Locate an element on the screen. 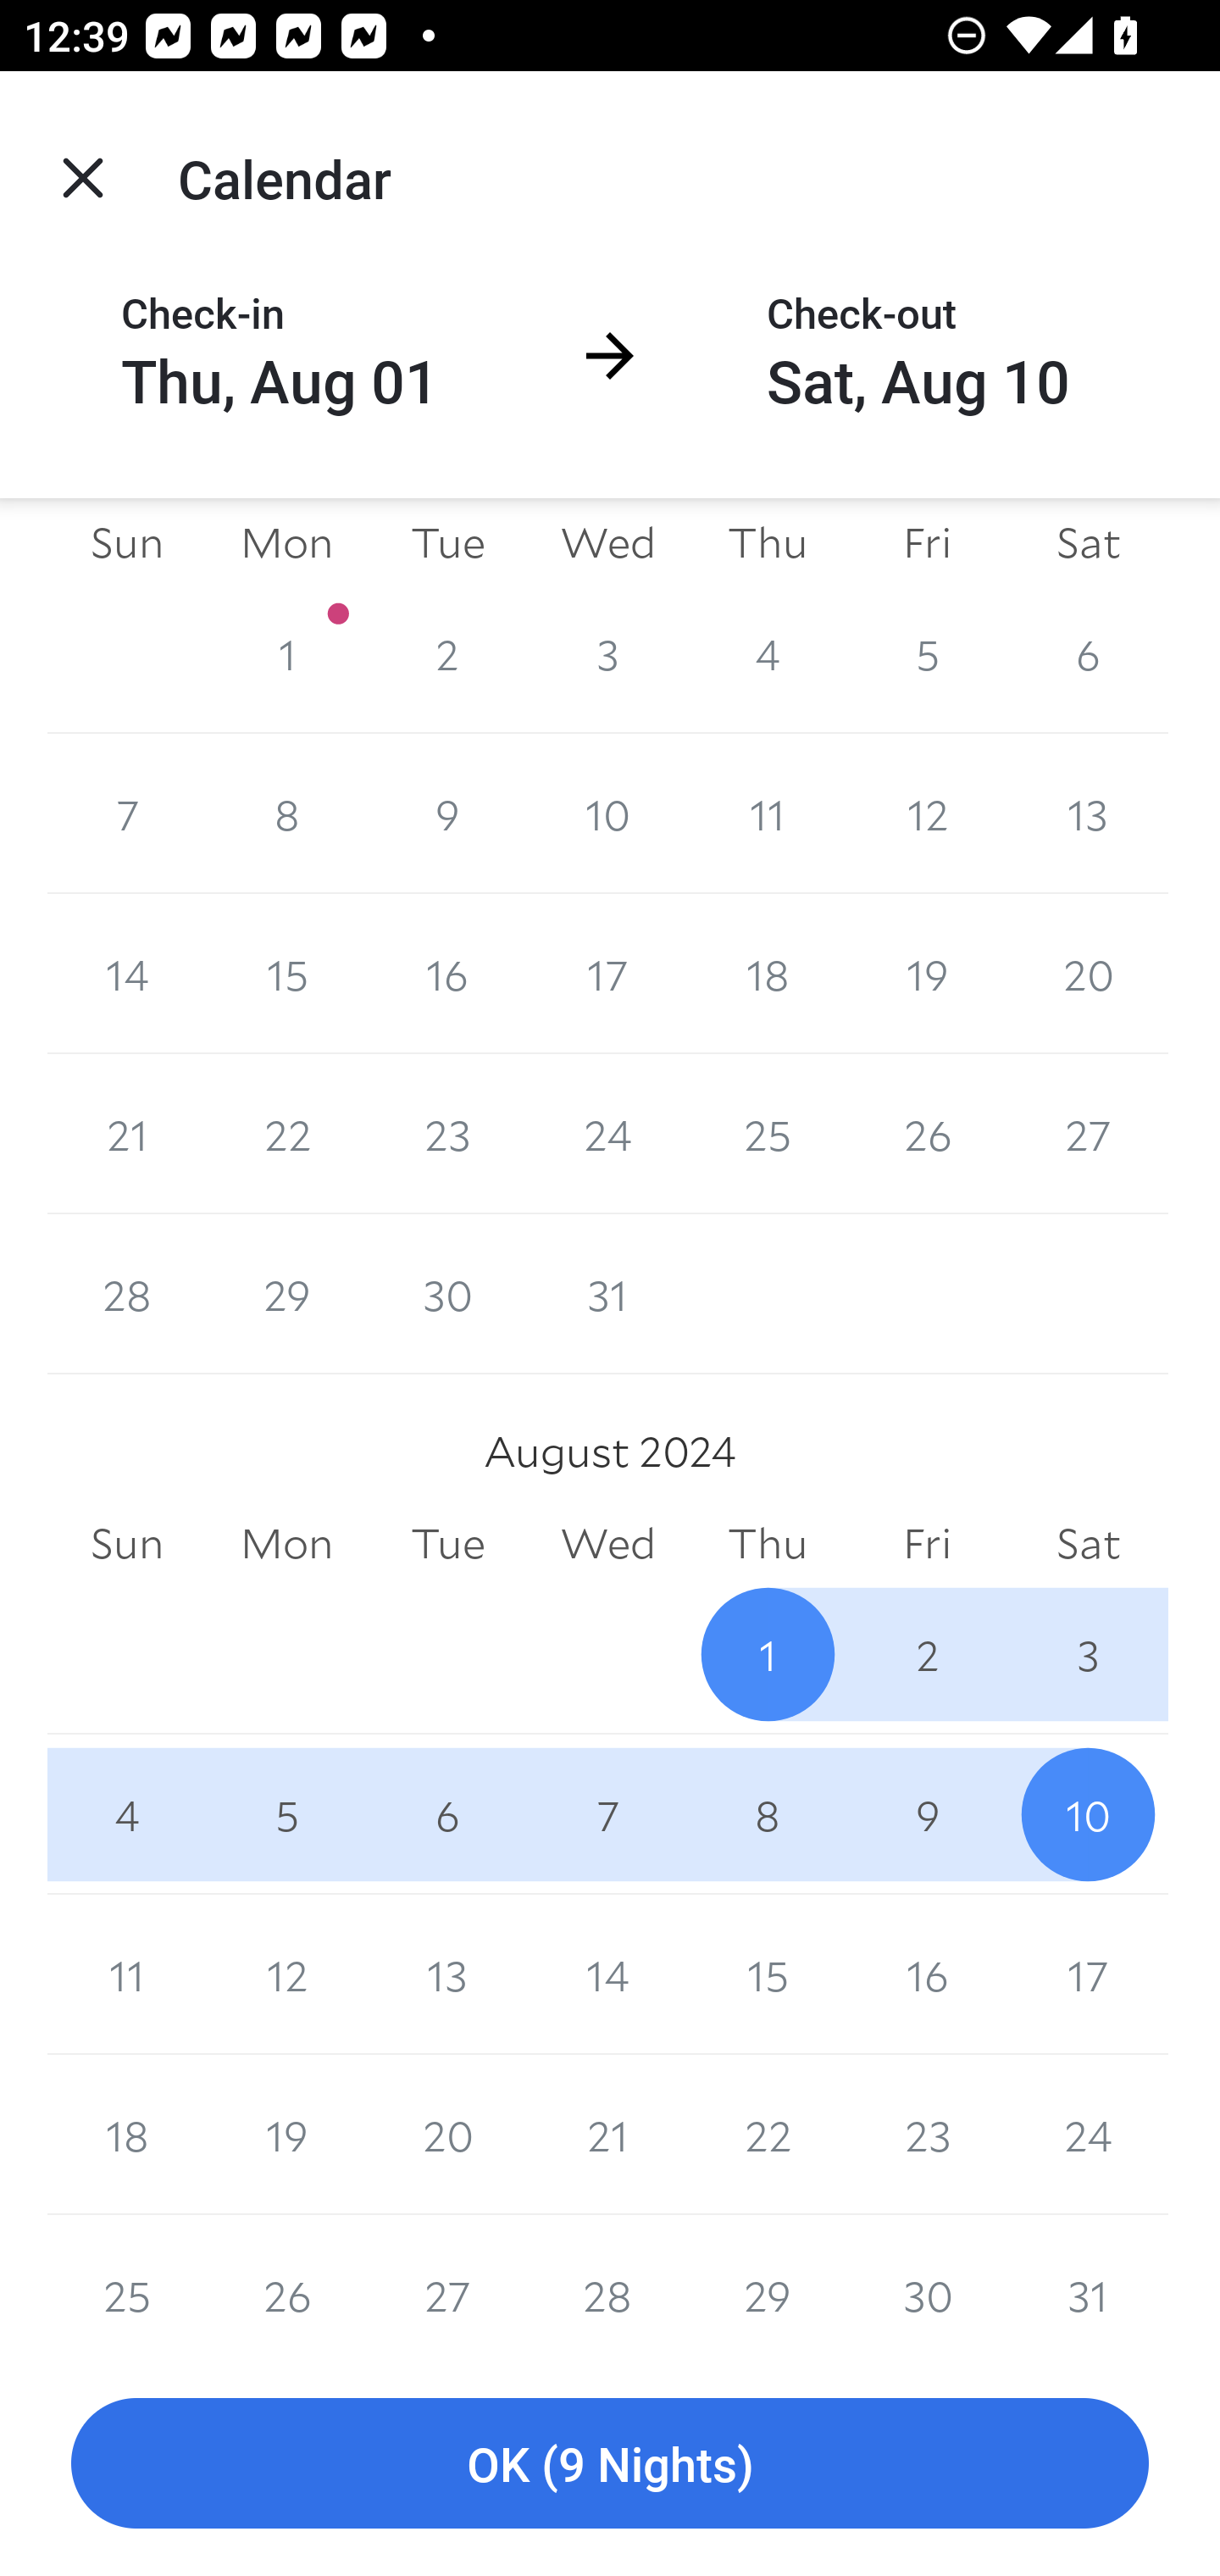 This screenshot has height=2576, width=1220. 30 30 August 2024 is located at coordinates (927, 2282).